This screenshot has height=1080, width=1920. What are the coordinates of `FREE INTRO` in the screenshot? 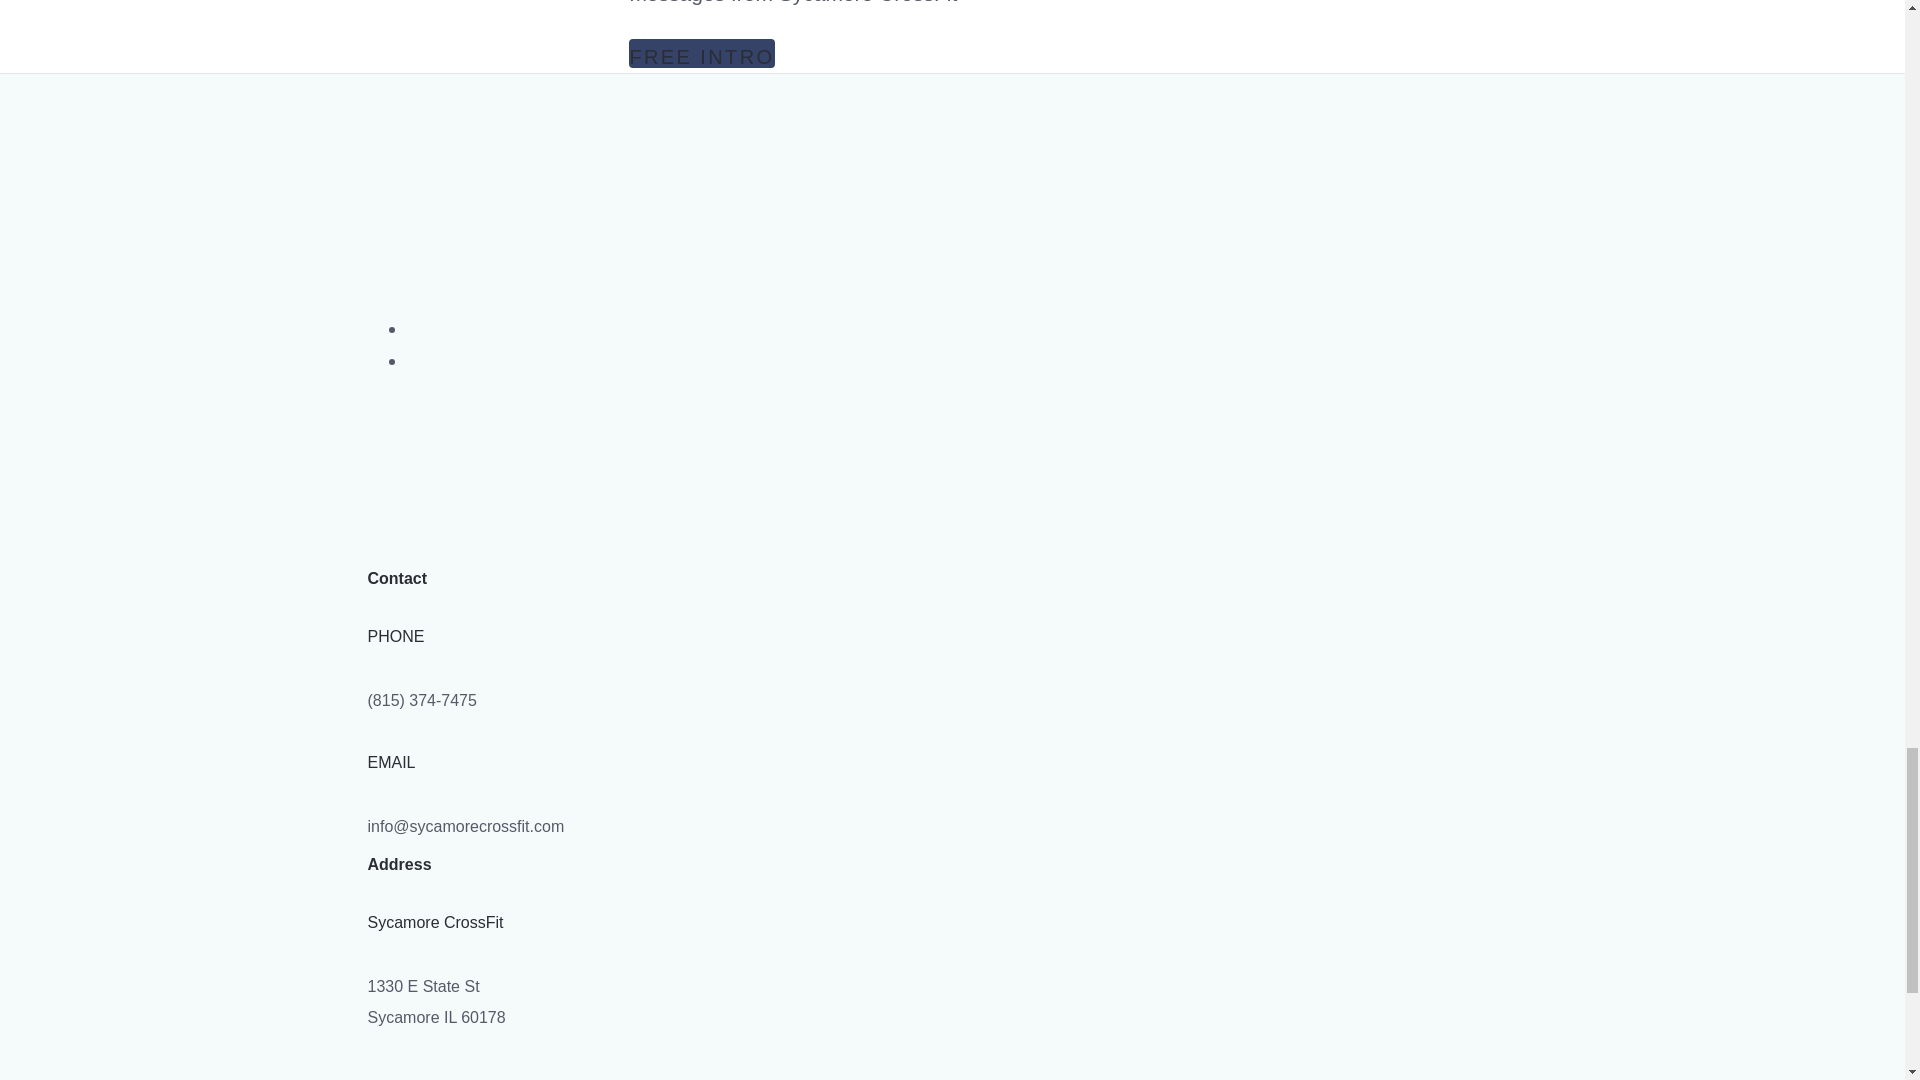 It's located at (701, 53).